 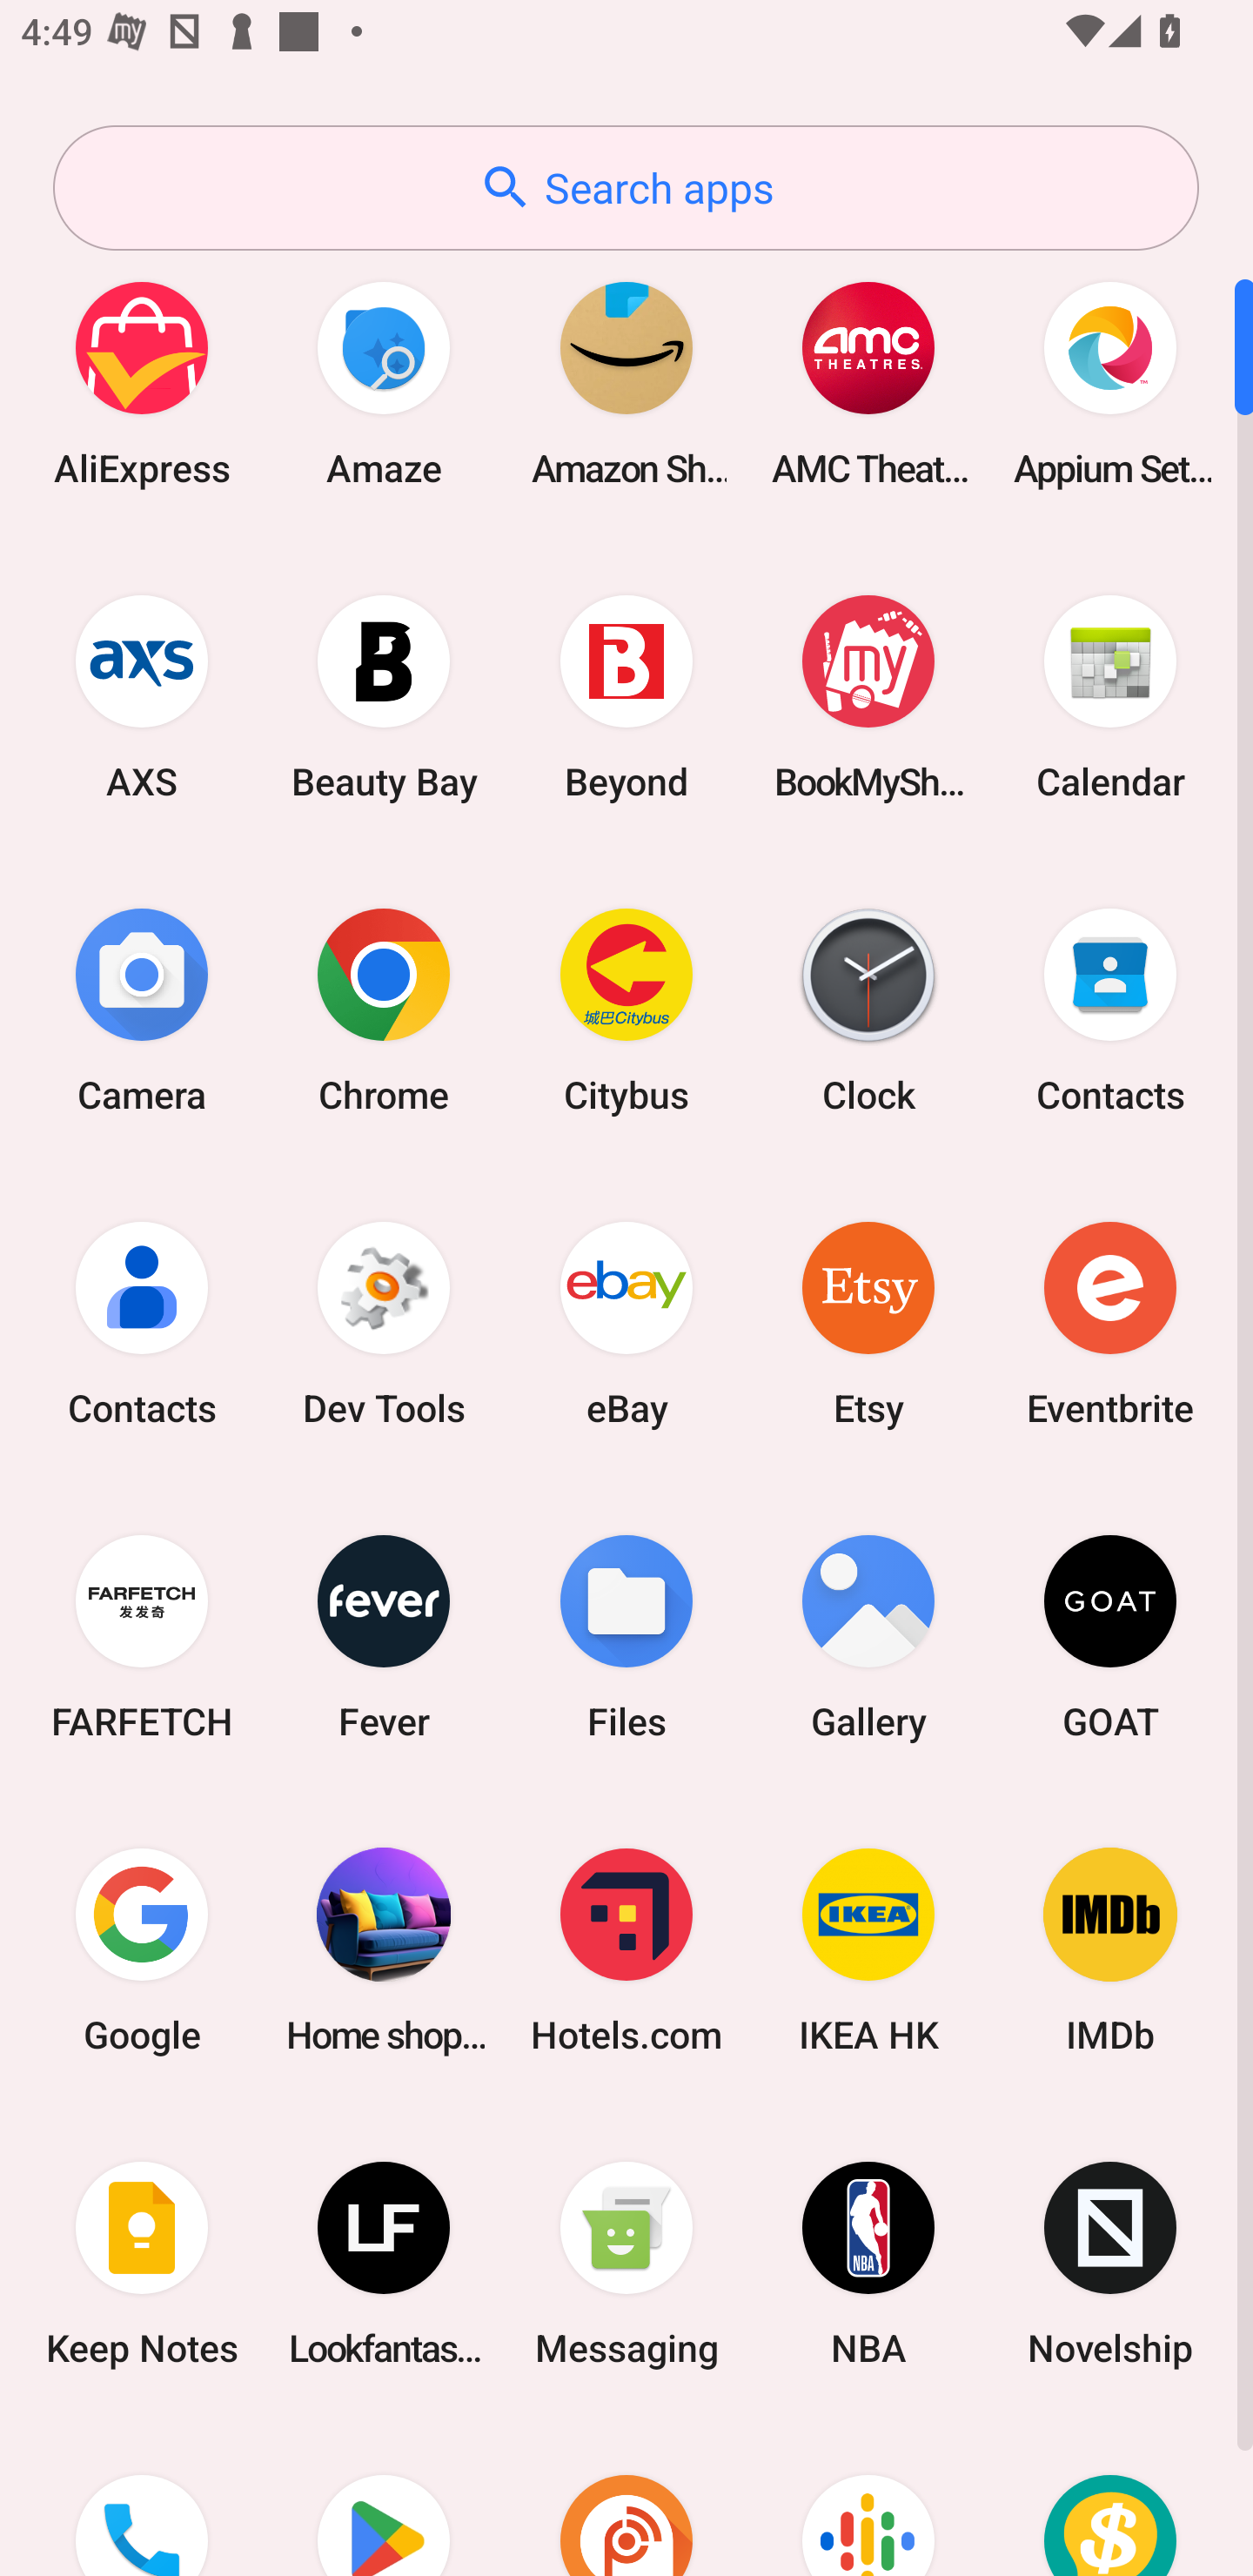 I want to click on Dev Tools, so click(x=384, y=1323).